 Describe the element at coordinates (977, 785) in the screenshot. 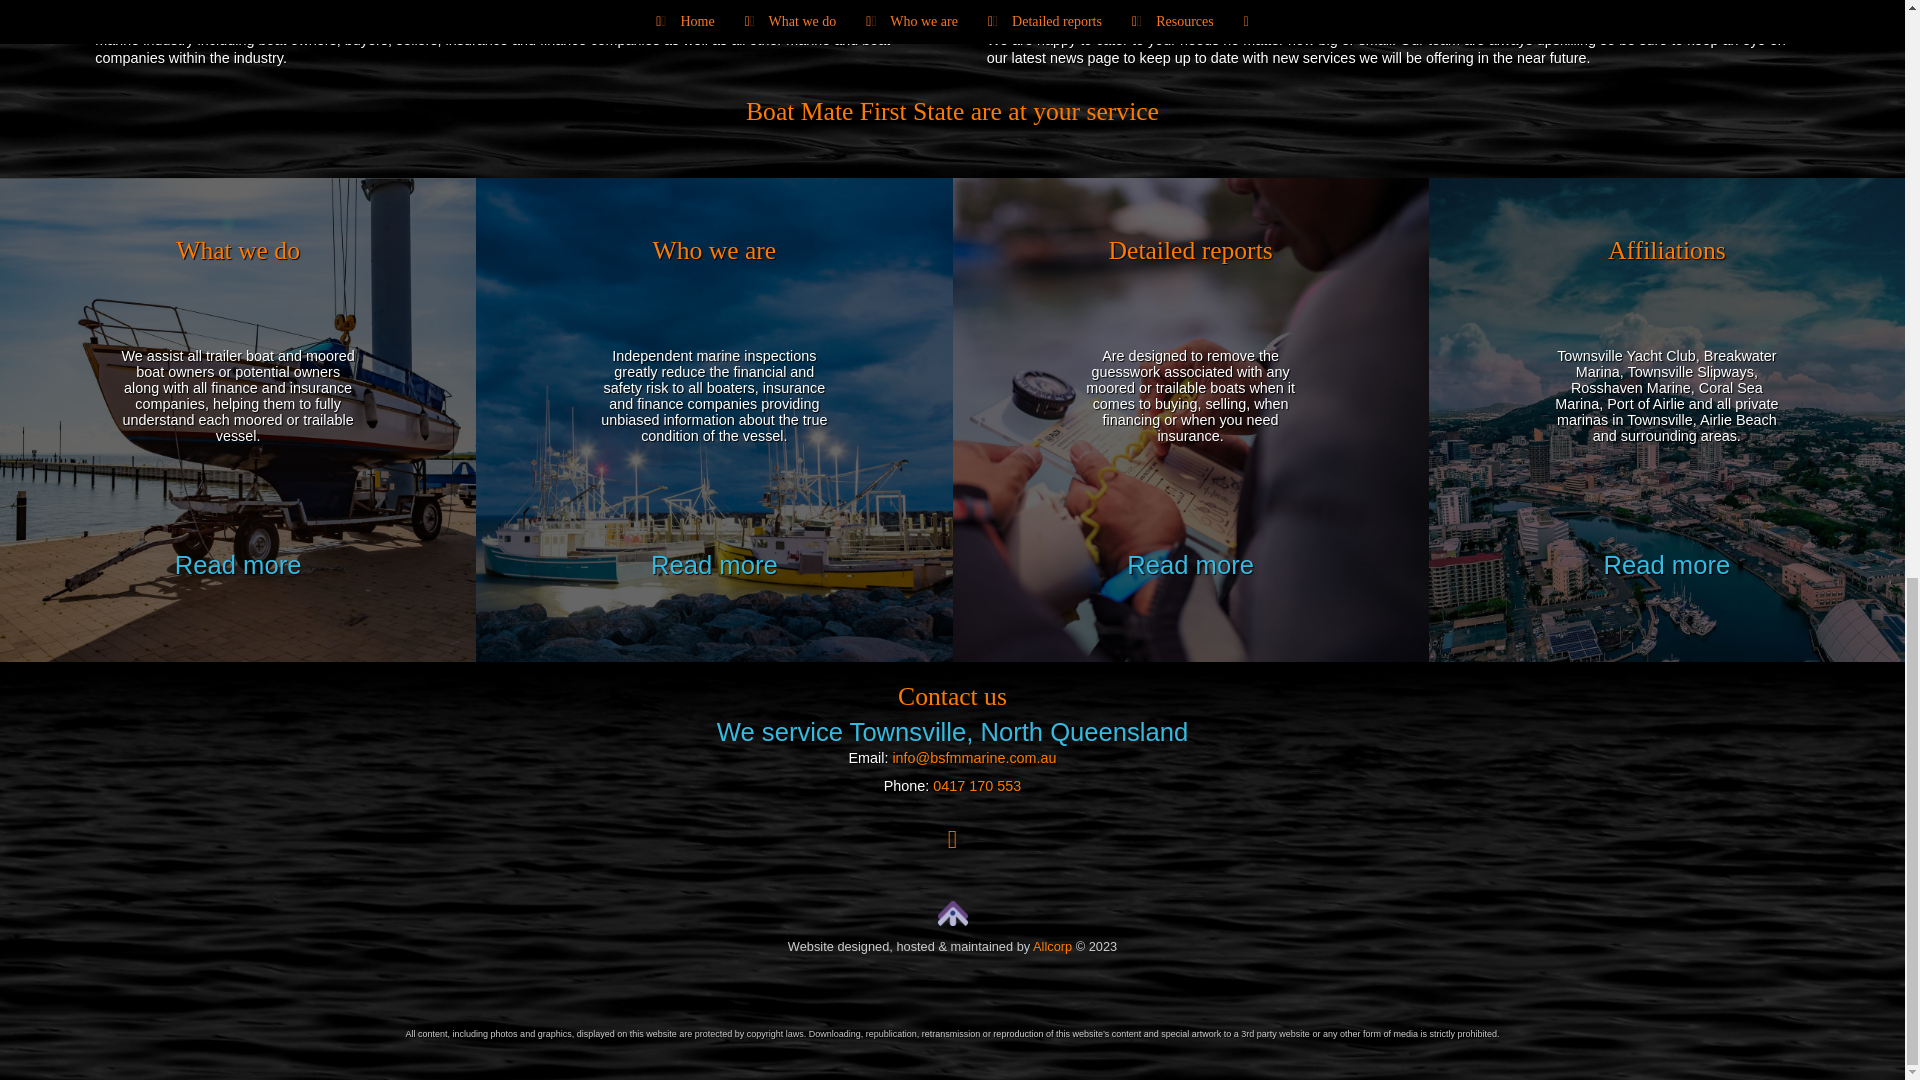

I see `0417 170 553` at that location.